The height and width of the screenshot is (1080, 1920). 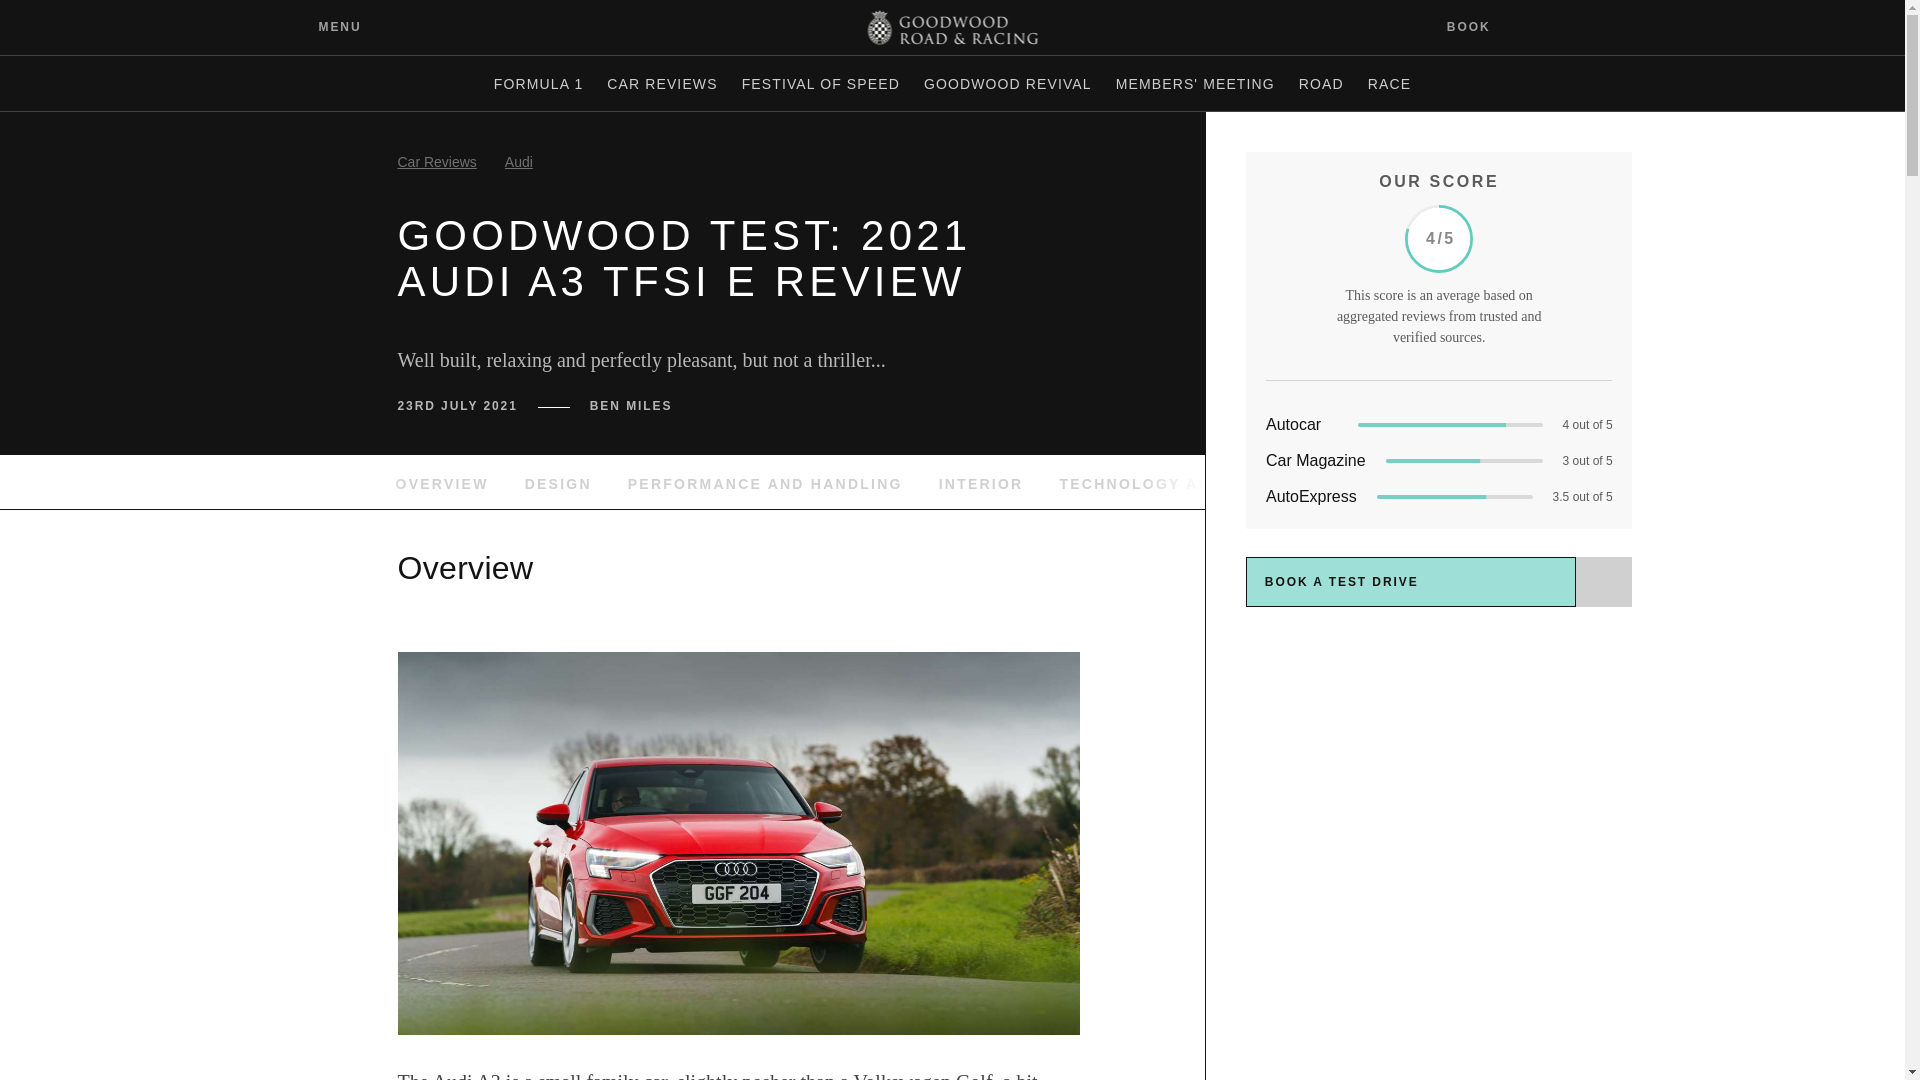 I want to click on CAR REVIEWS, so click(x=662, y=84).